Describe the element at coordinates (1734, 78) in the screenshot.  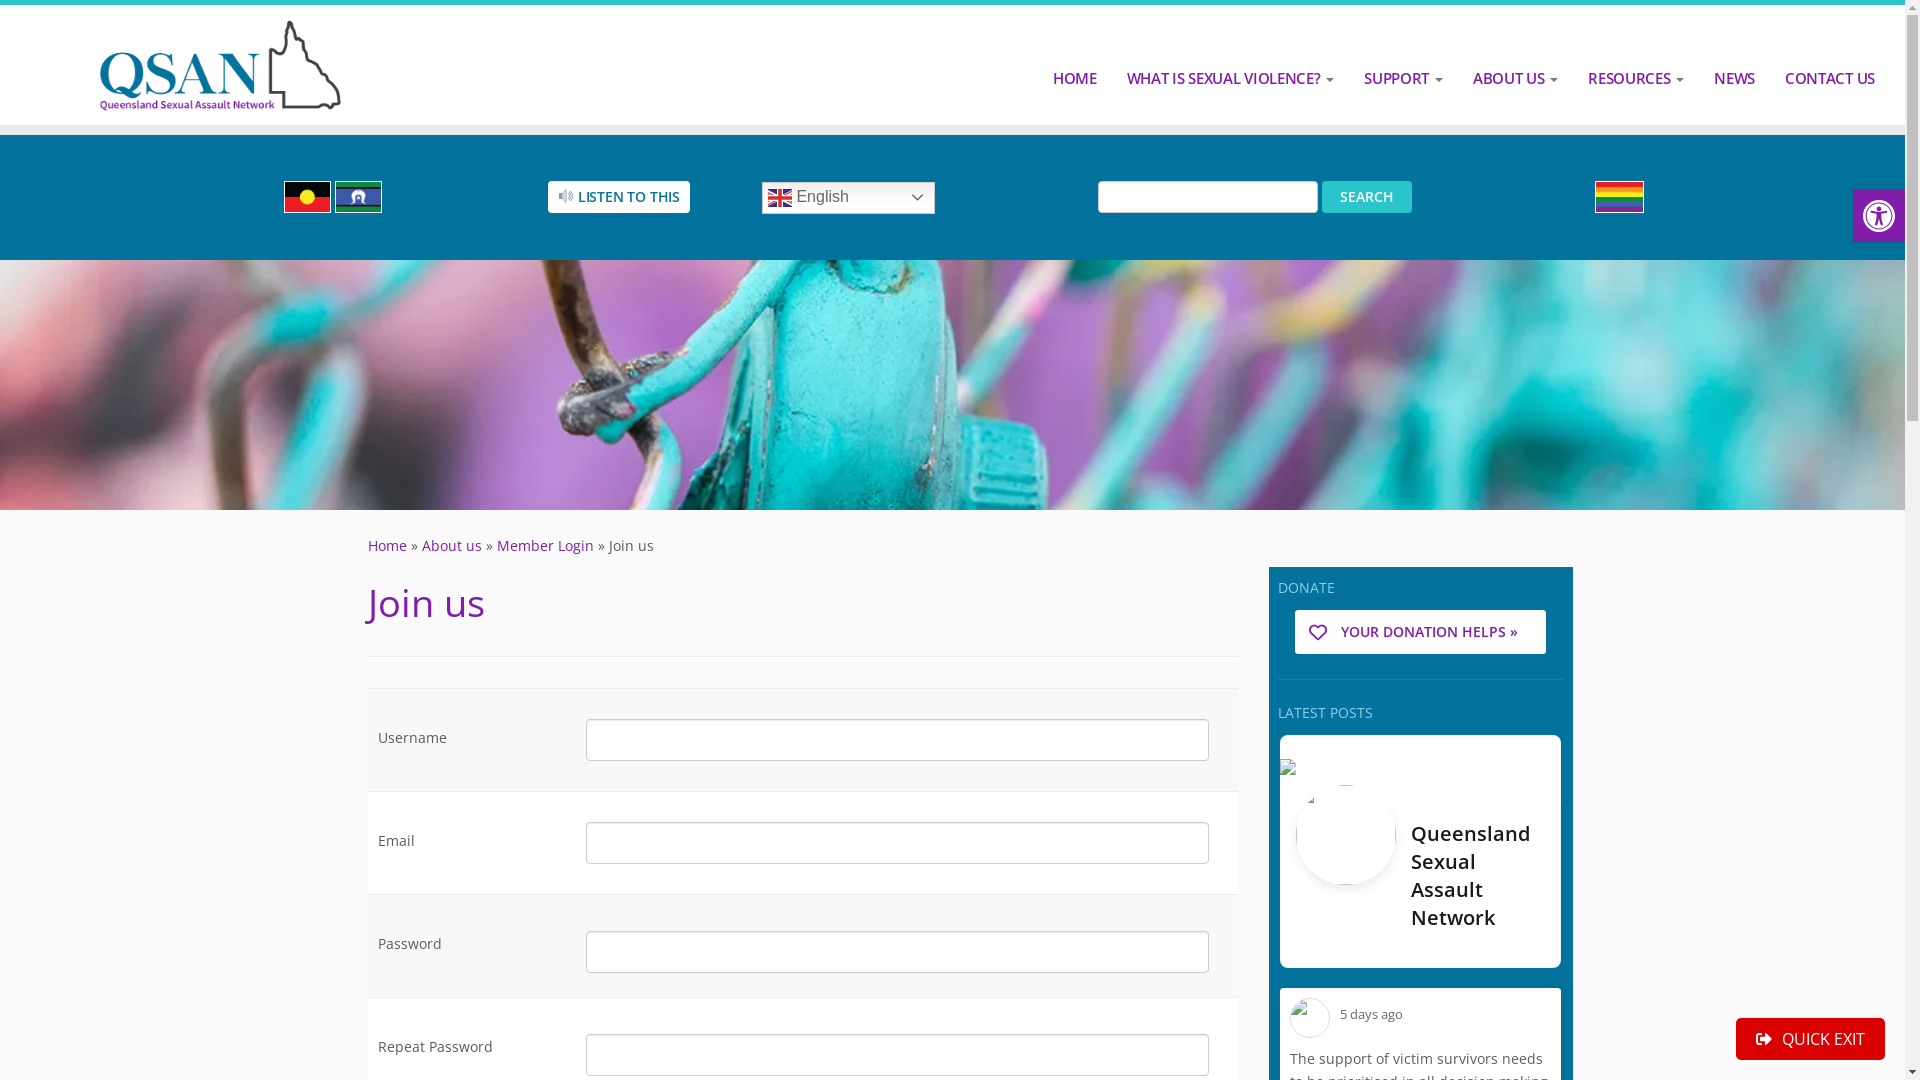
I see `NEWS` at that location.